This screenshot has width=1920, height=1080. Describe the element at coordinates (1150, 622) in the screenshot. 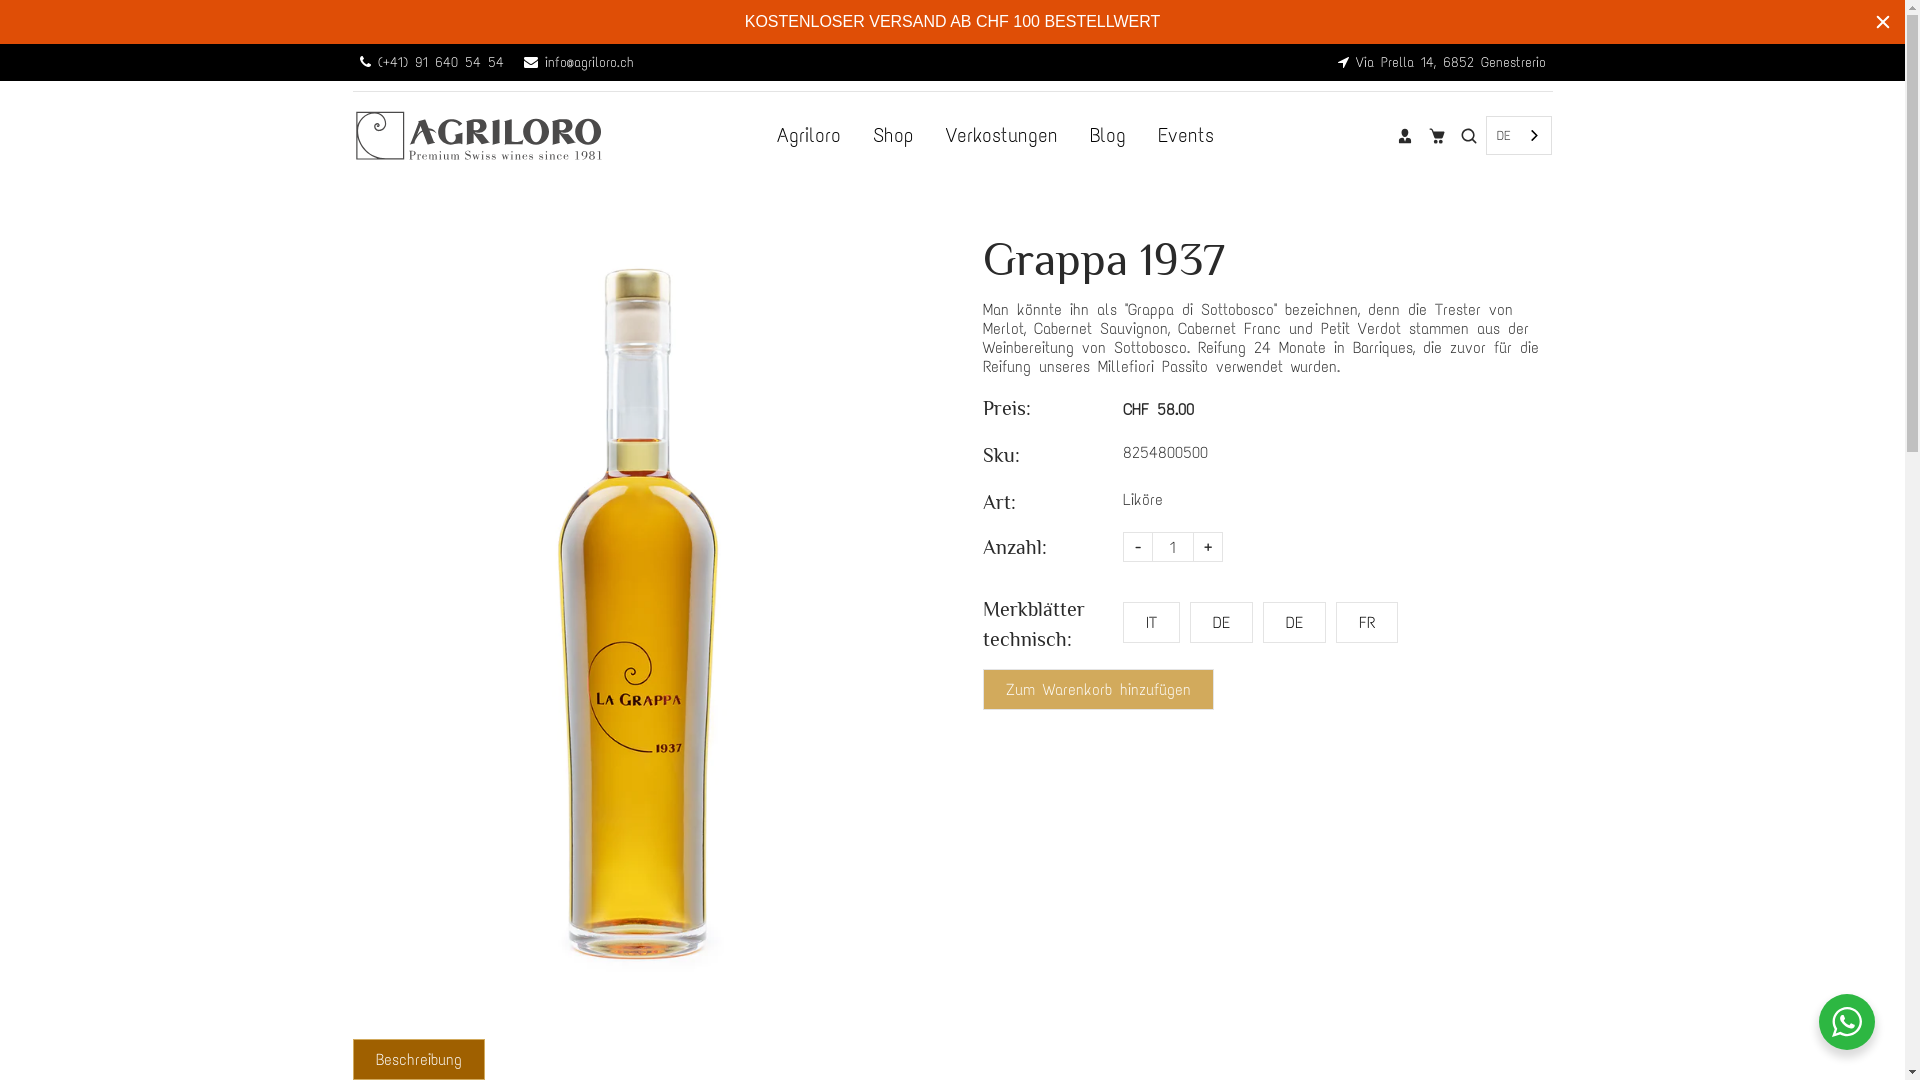

I see `IT` at that location.